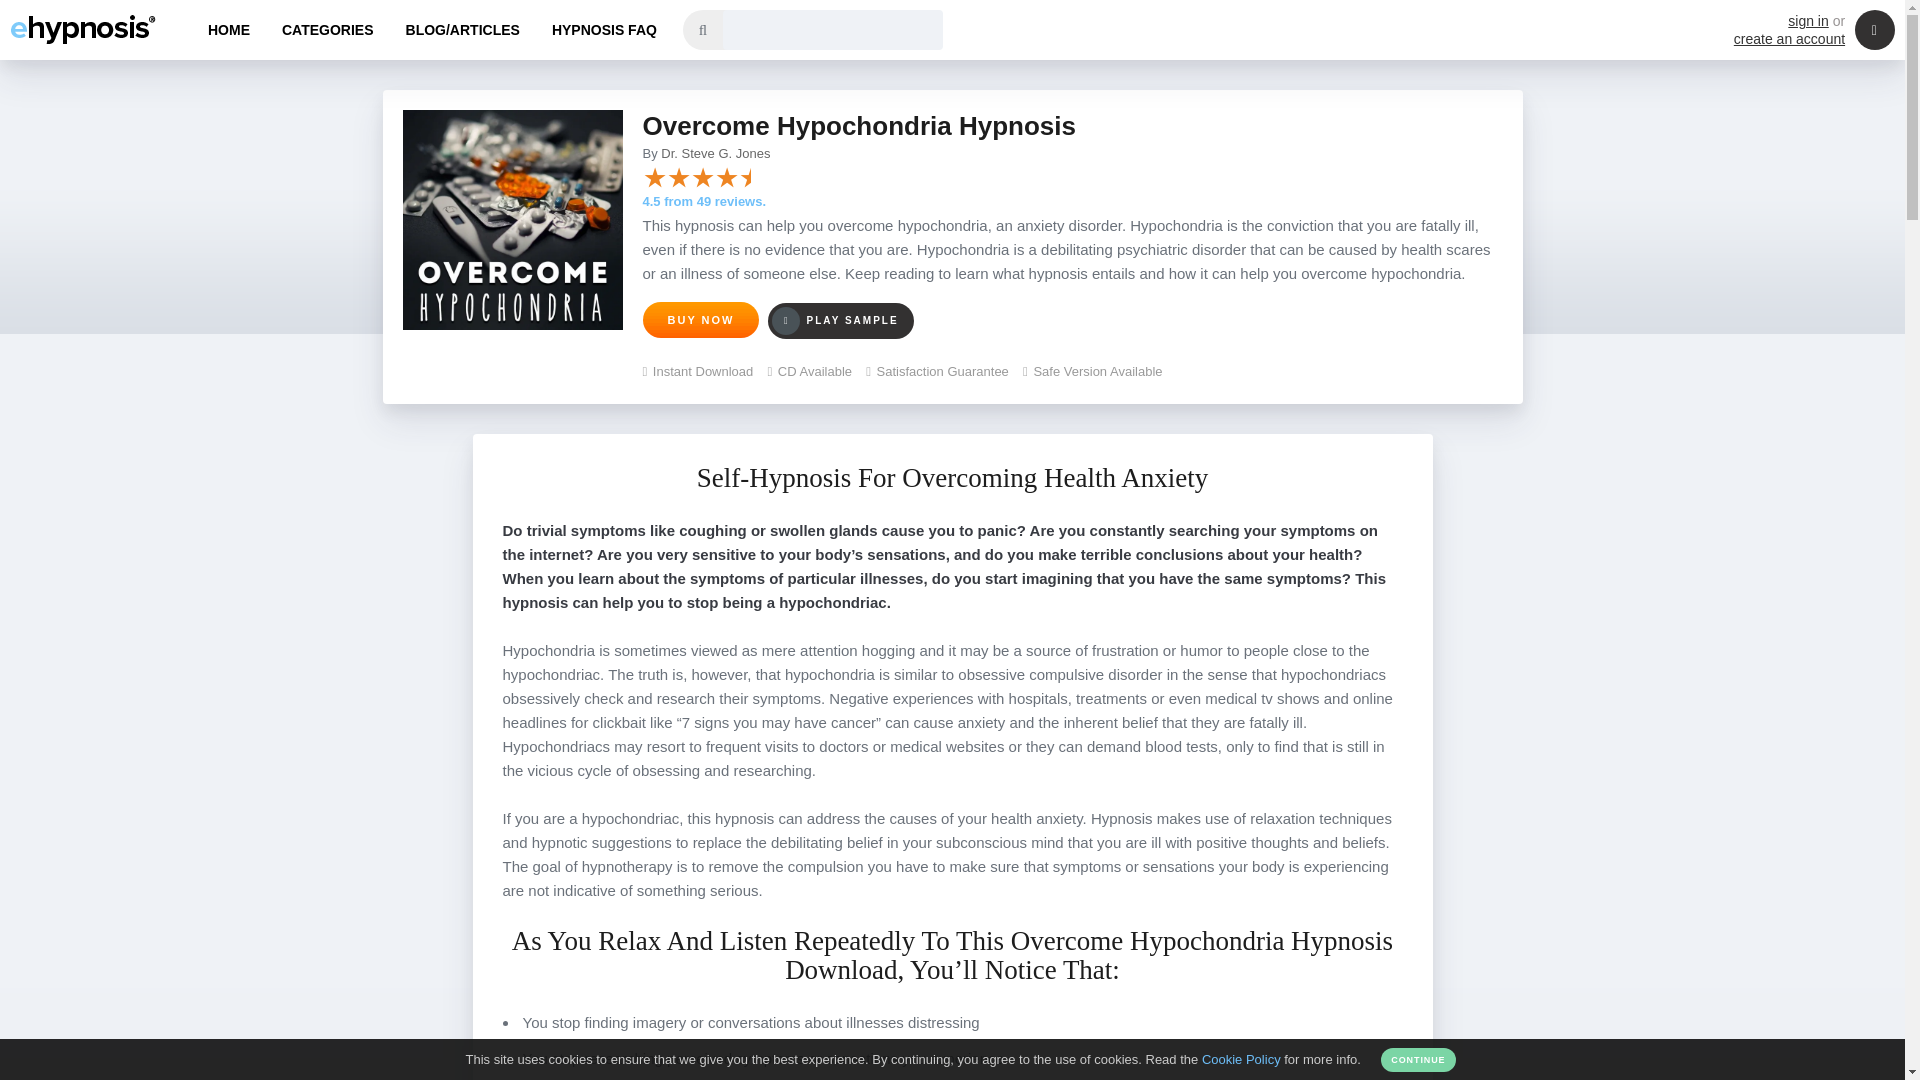 This screenshot has width=1920, height=1080. What do you see at coordinates (1807, 20) in the screenshot?
I see `sign in` at bounding box center [1807, 20].